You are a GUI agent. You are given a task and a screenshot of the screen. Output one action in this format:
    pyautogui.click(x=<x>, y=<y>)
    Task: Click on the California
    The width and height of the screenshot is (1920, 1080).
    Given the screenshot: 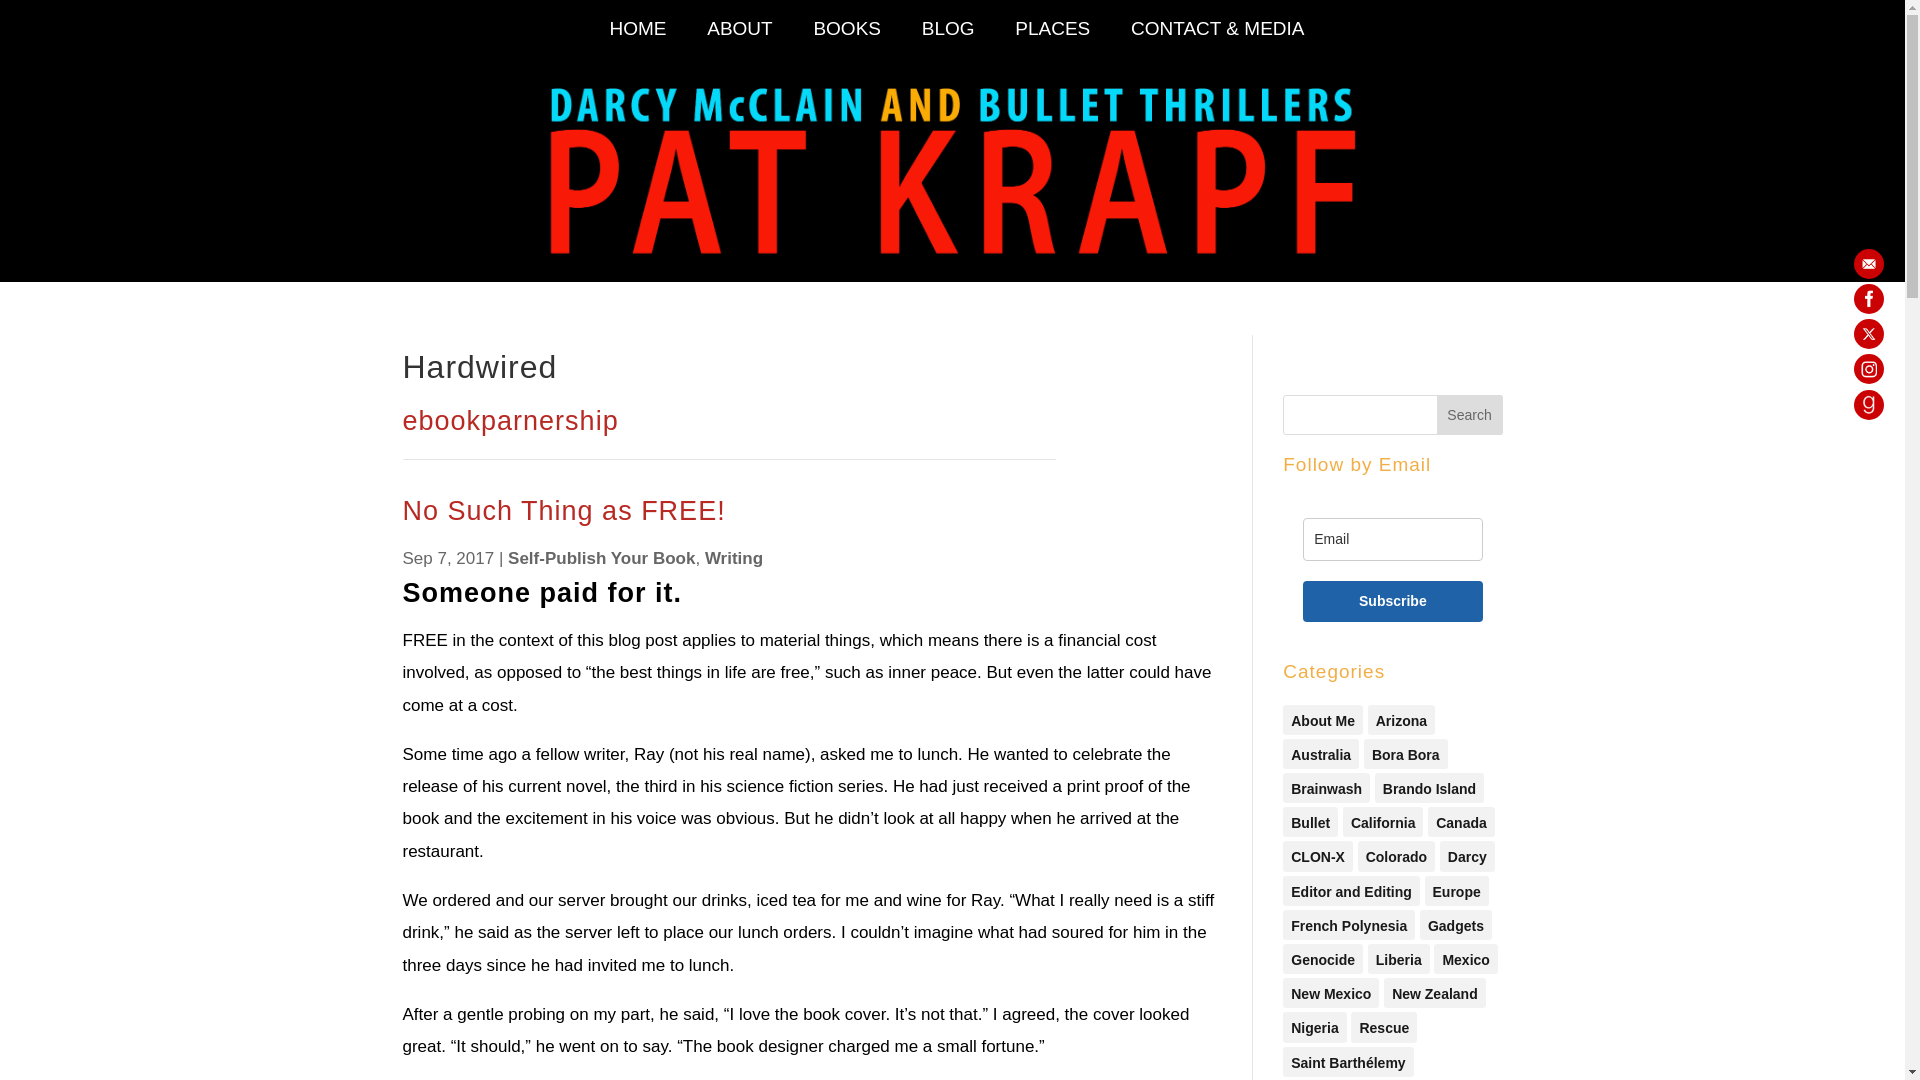 What is the action you would take?
    pyautogui.click(x=1383, y=822)
    